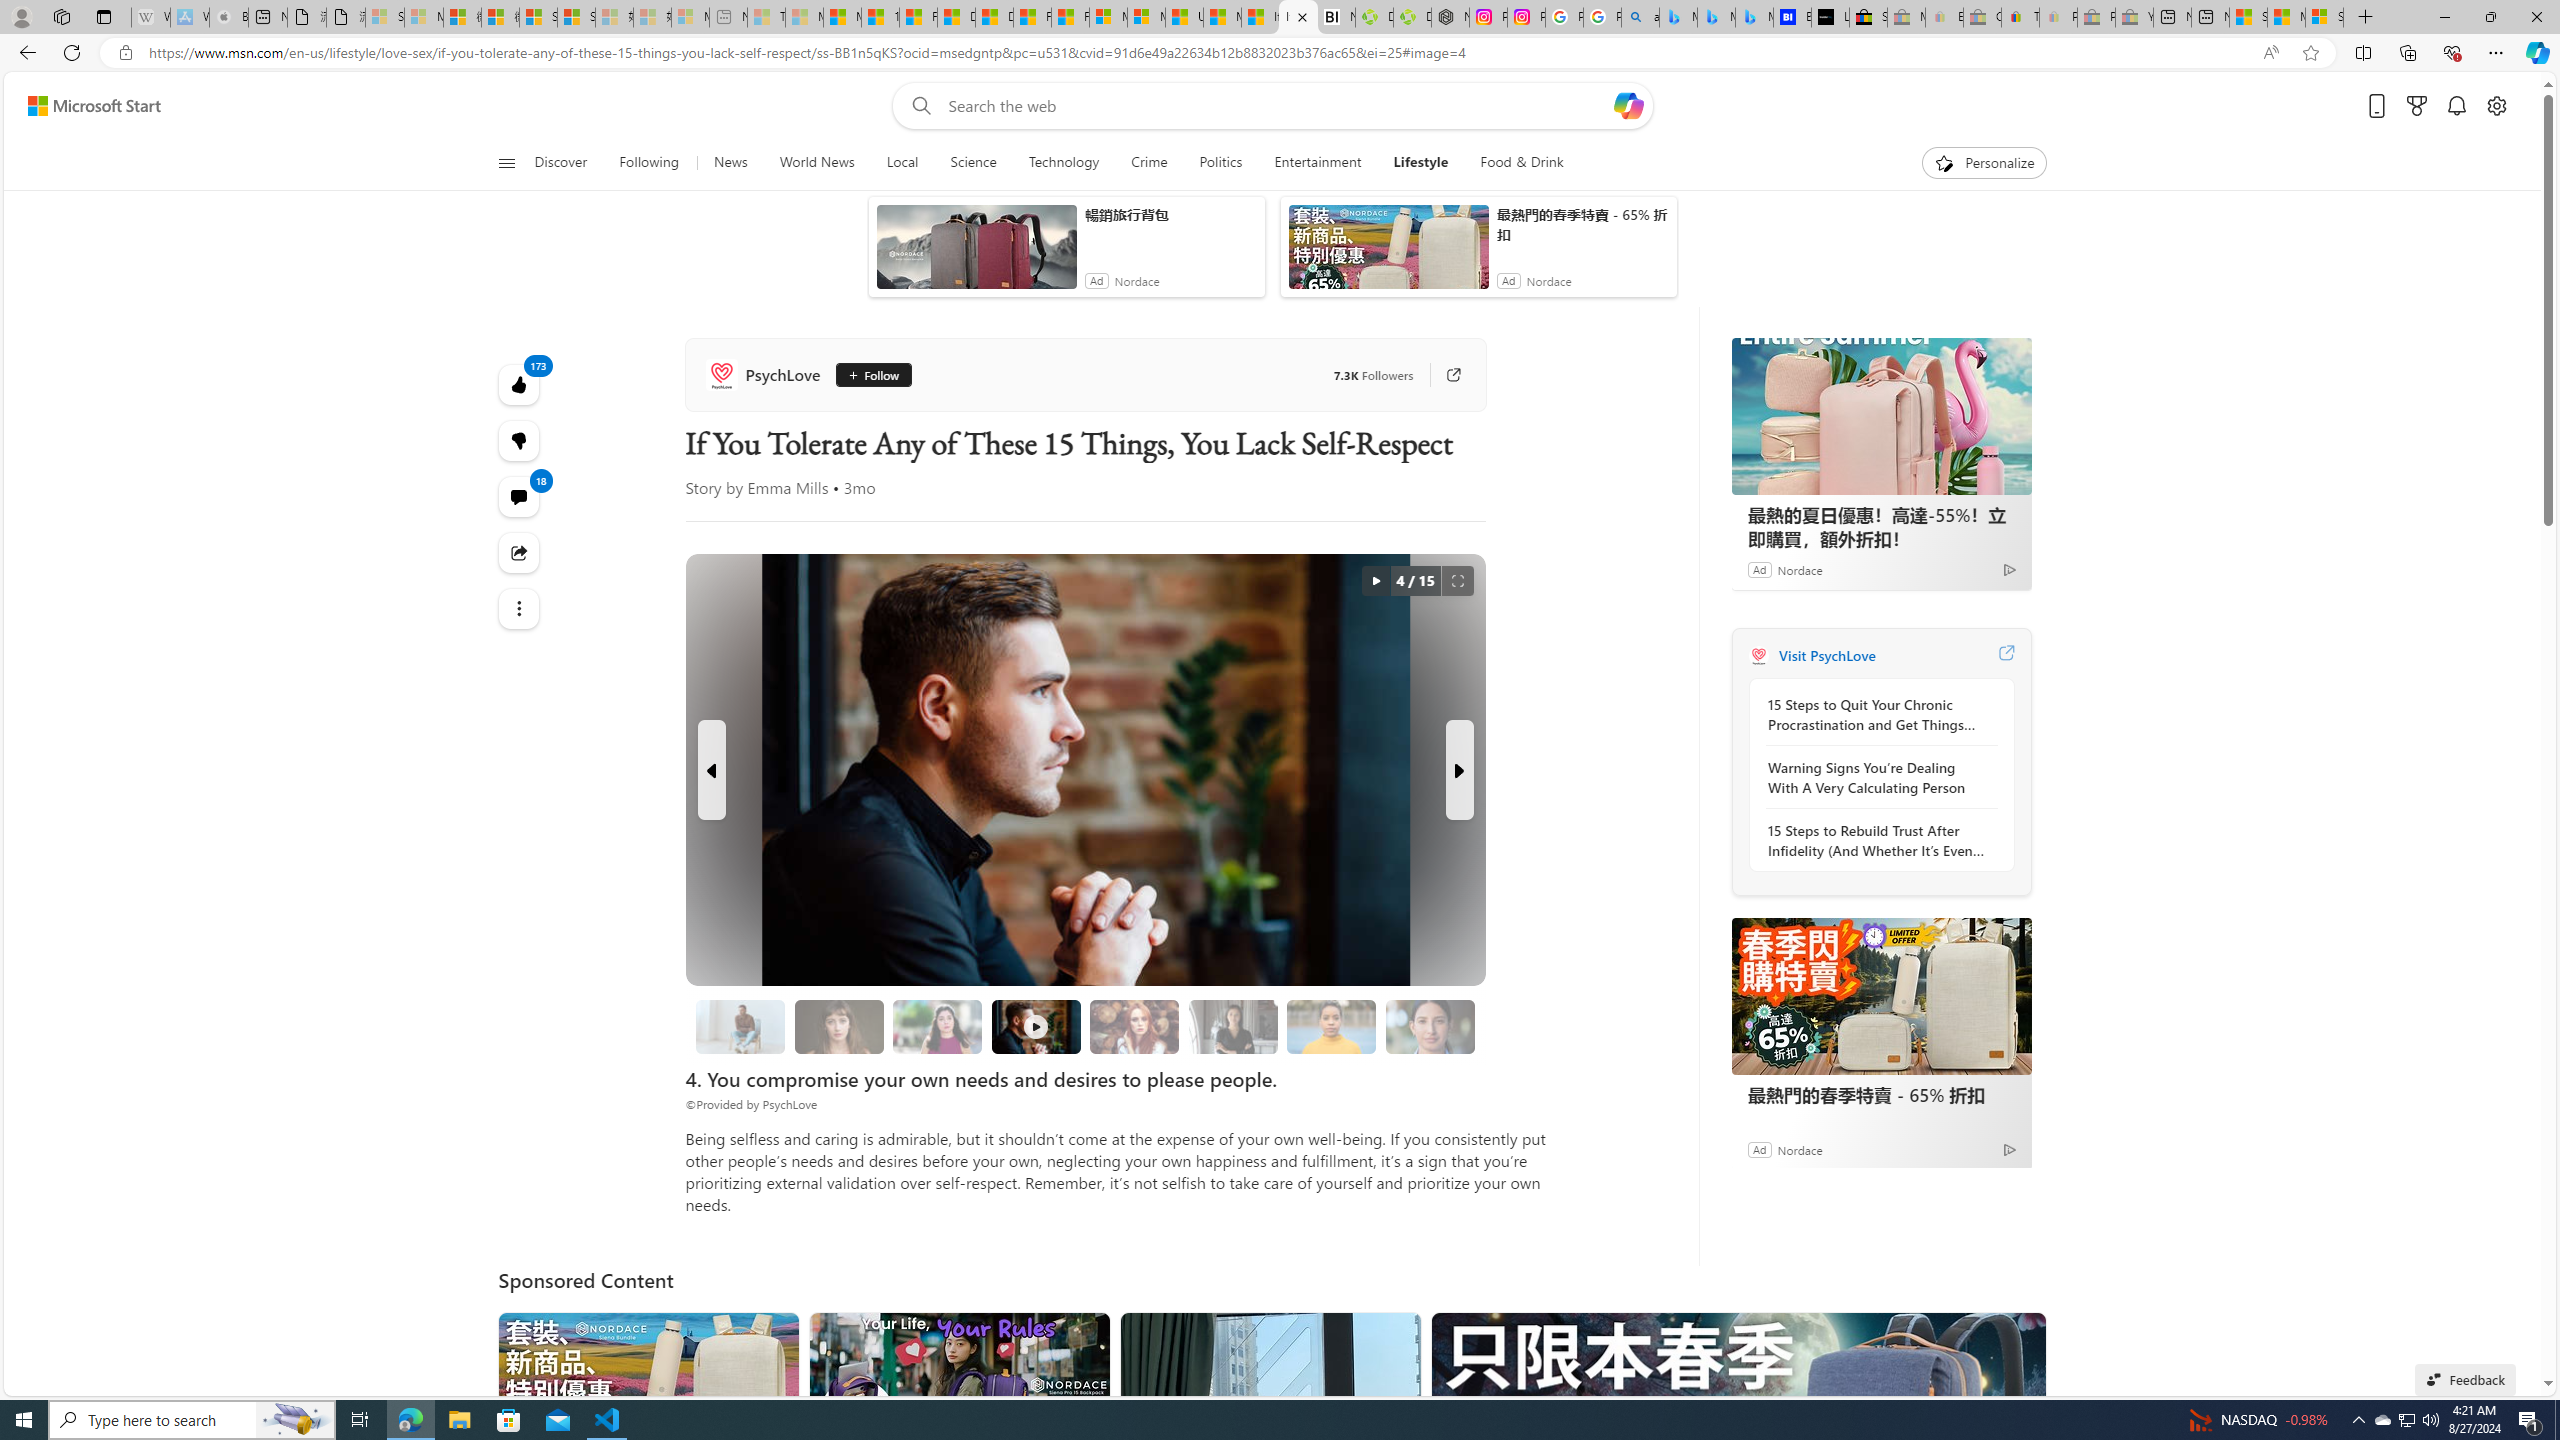  What do you see at coordinates (1336, 17) in the screenshot?
I see `Nvidia va a poner a prueba la paciencia de los inversores` at bounding box center [1336, 17].